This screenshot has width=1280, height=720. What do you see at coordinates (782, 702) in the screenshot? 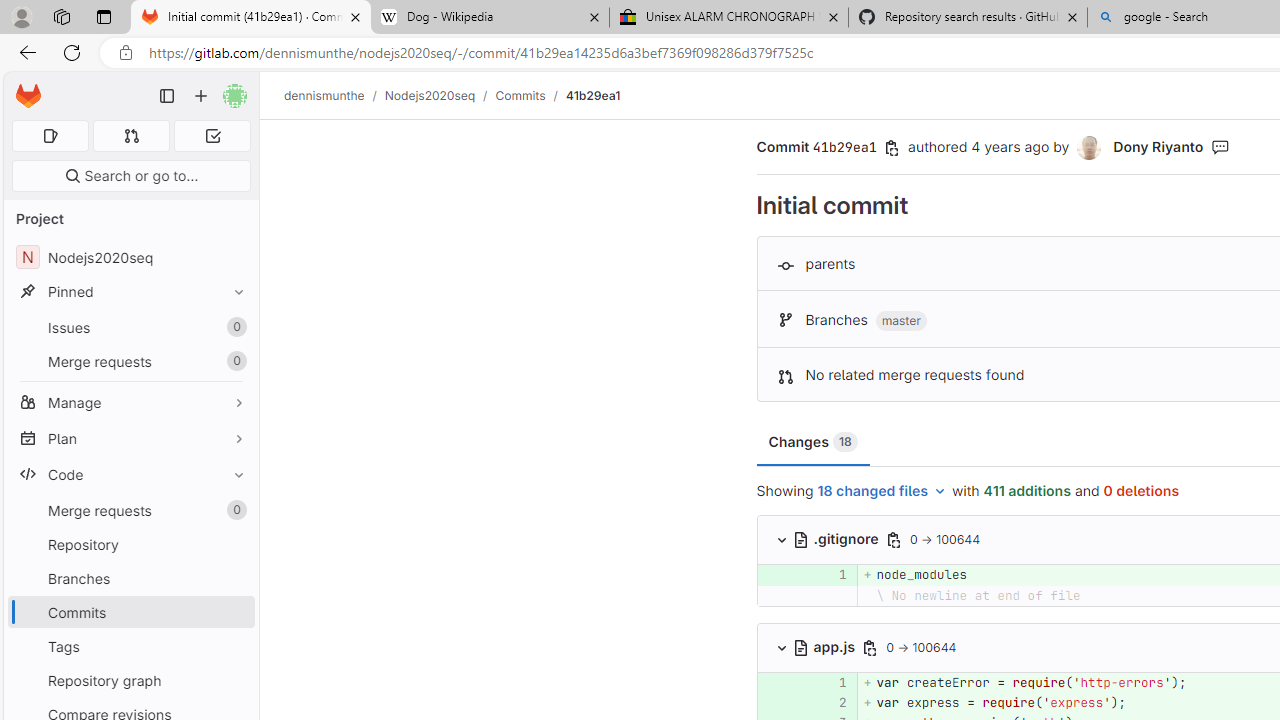
I see `Add a comment to this line ` at bounding box center [782, 702].